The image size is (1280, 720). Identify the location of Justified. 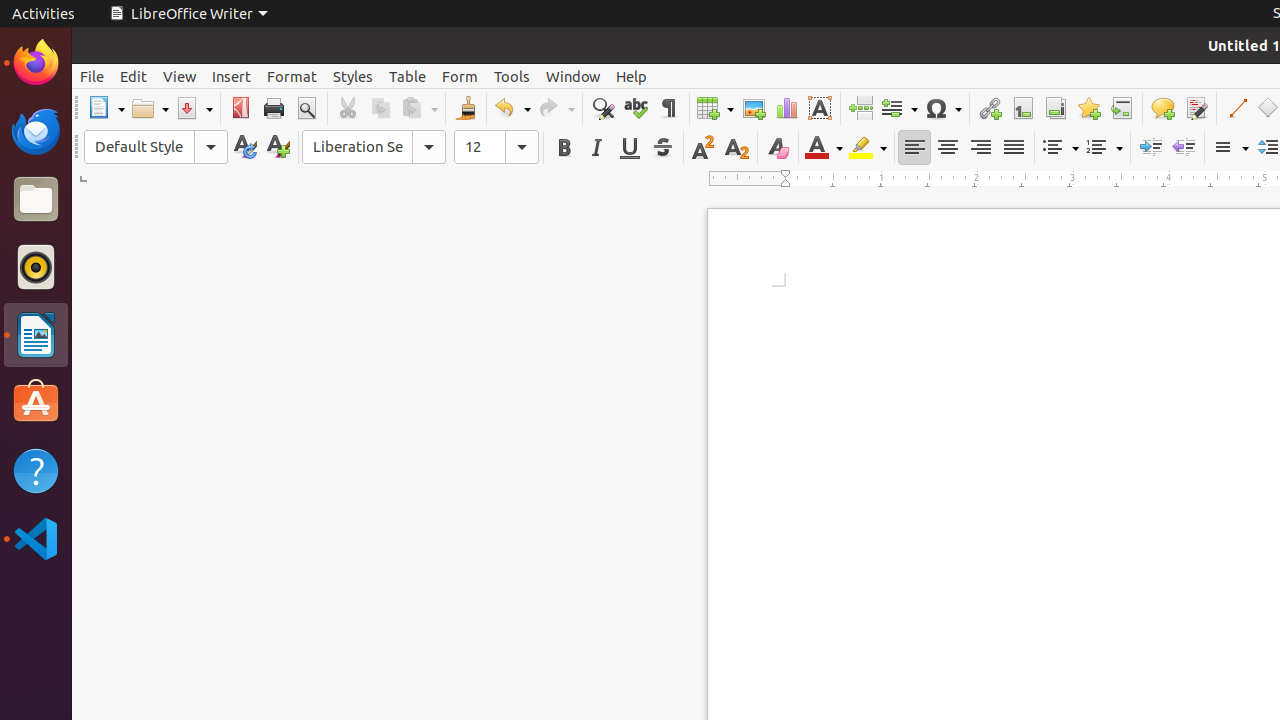
(1014, 148).